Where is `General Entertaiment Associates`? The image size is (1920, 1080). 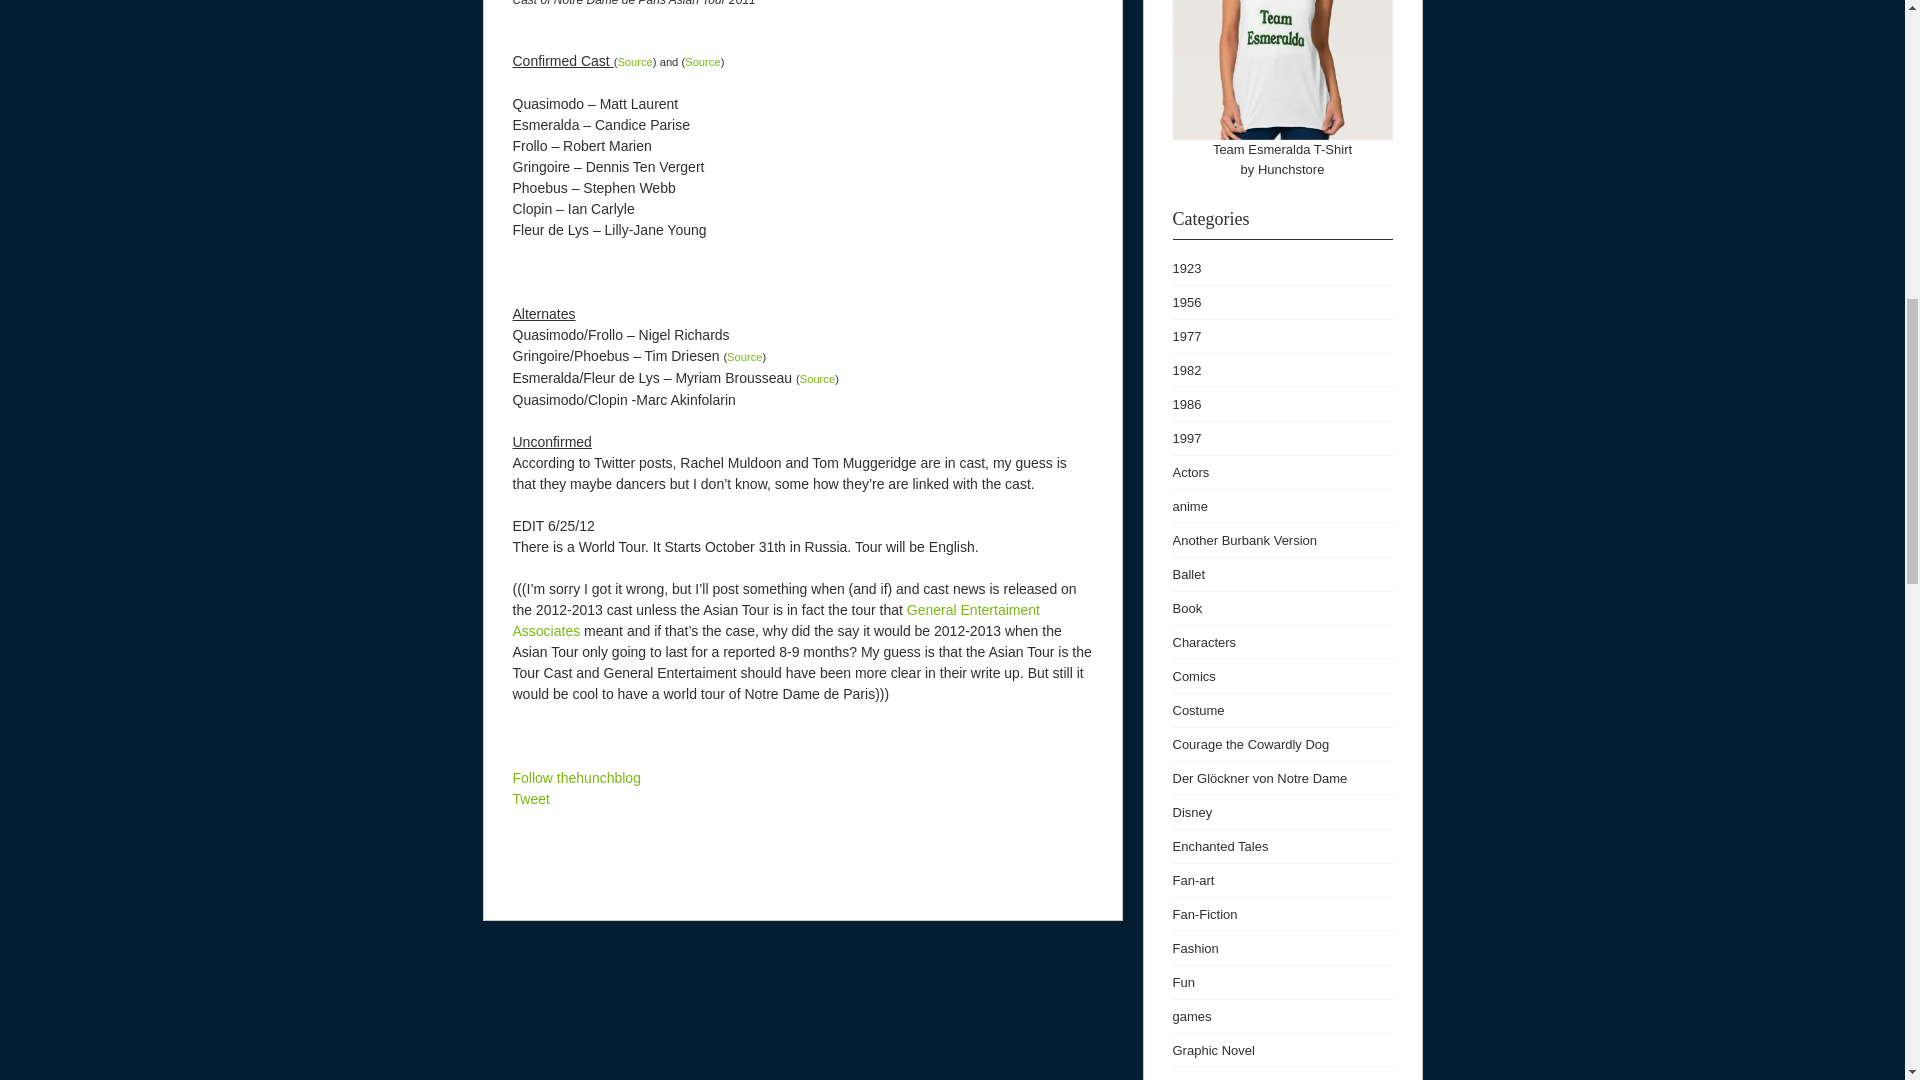
General Entertaiment Associates is located at coordinates (775, 620).